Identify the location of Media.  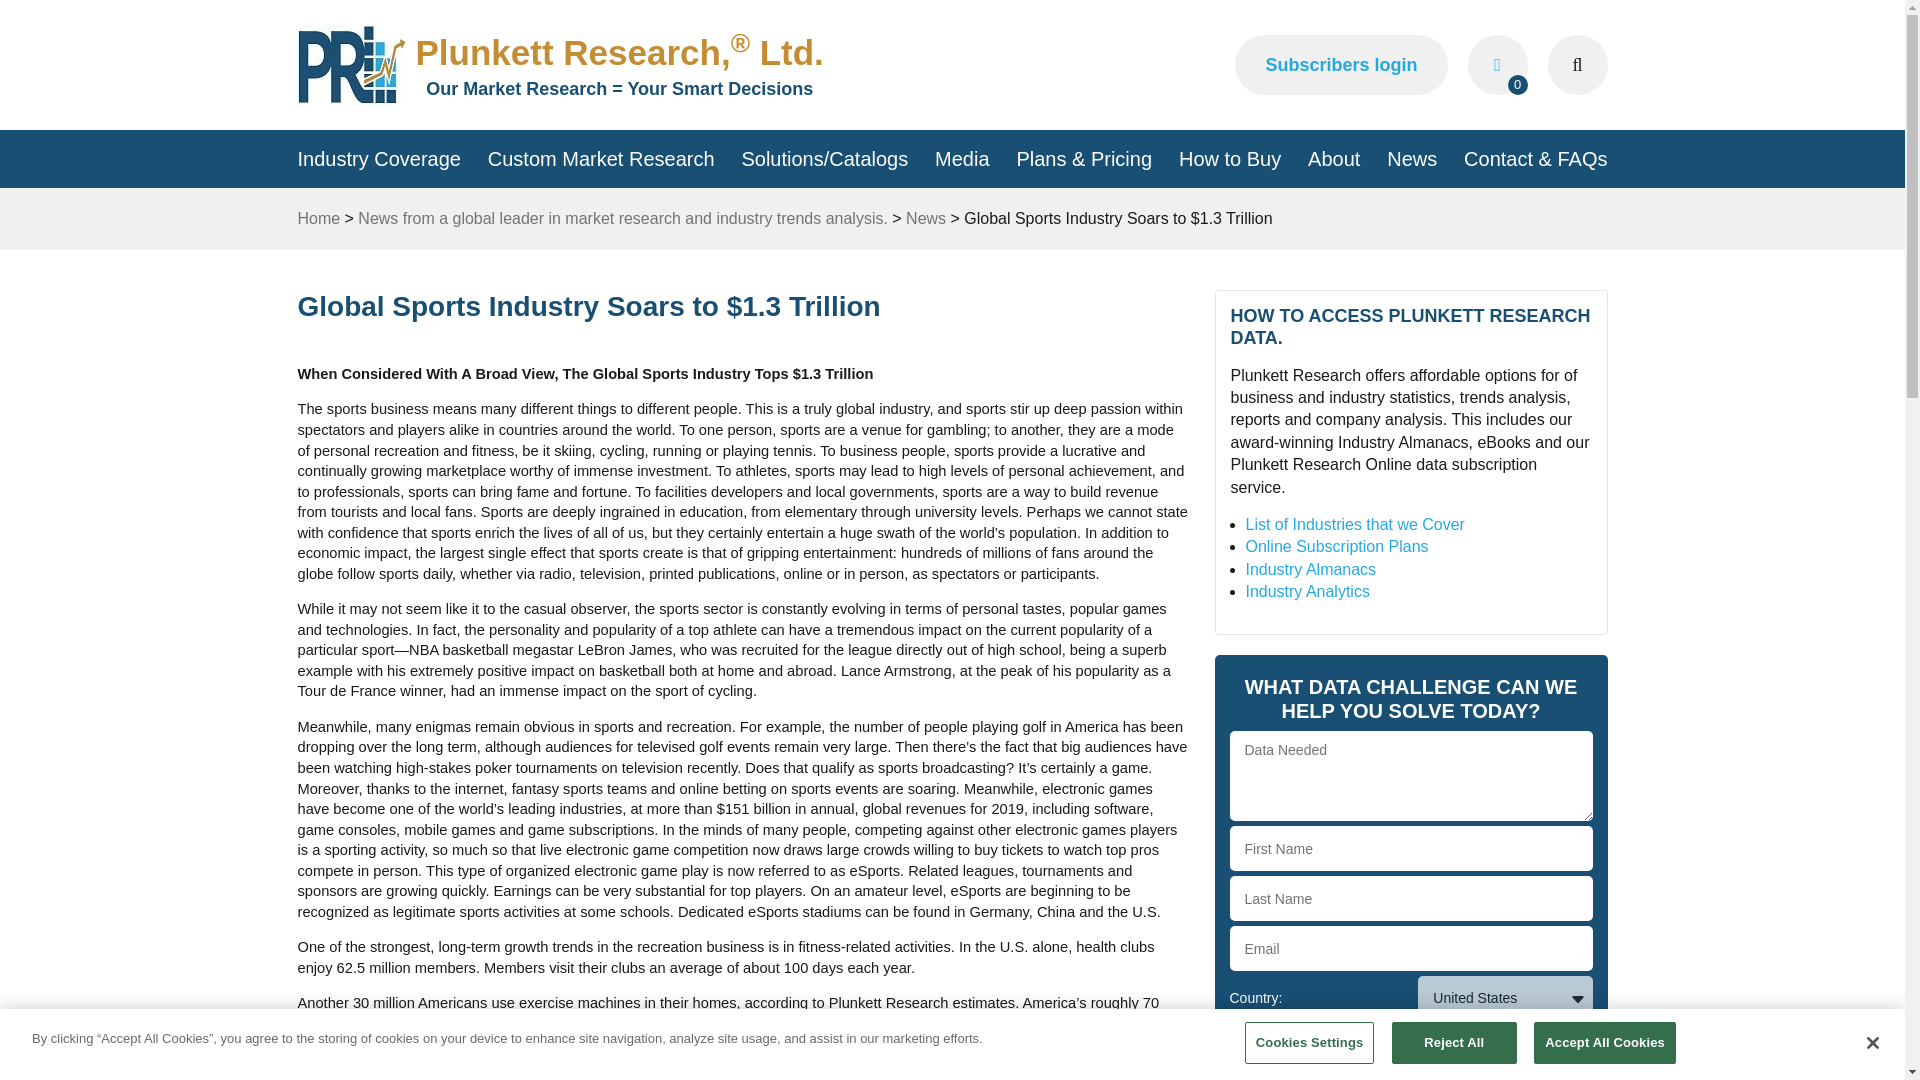
(962, 158).